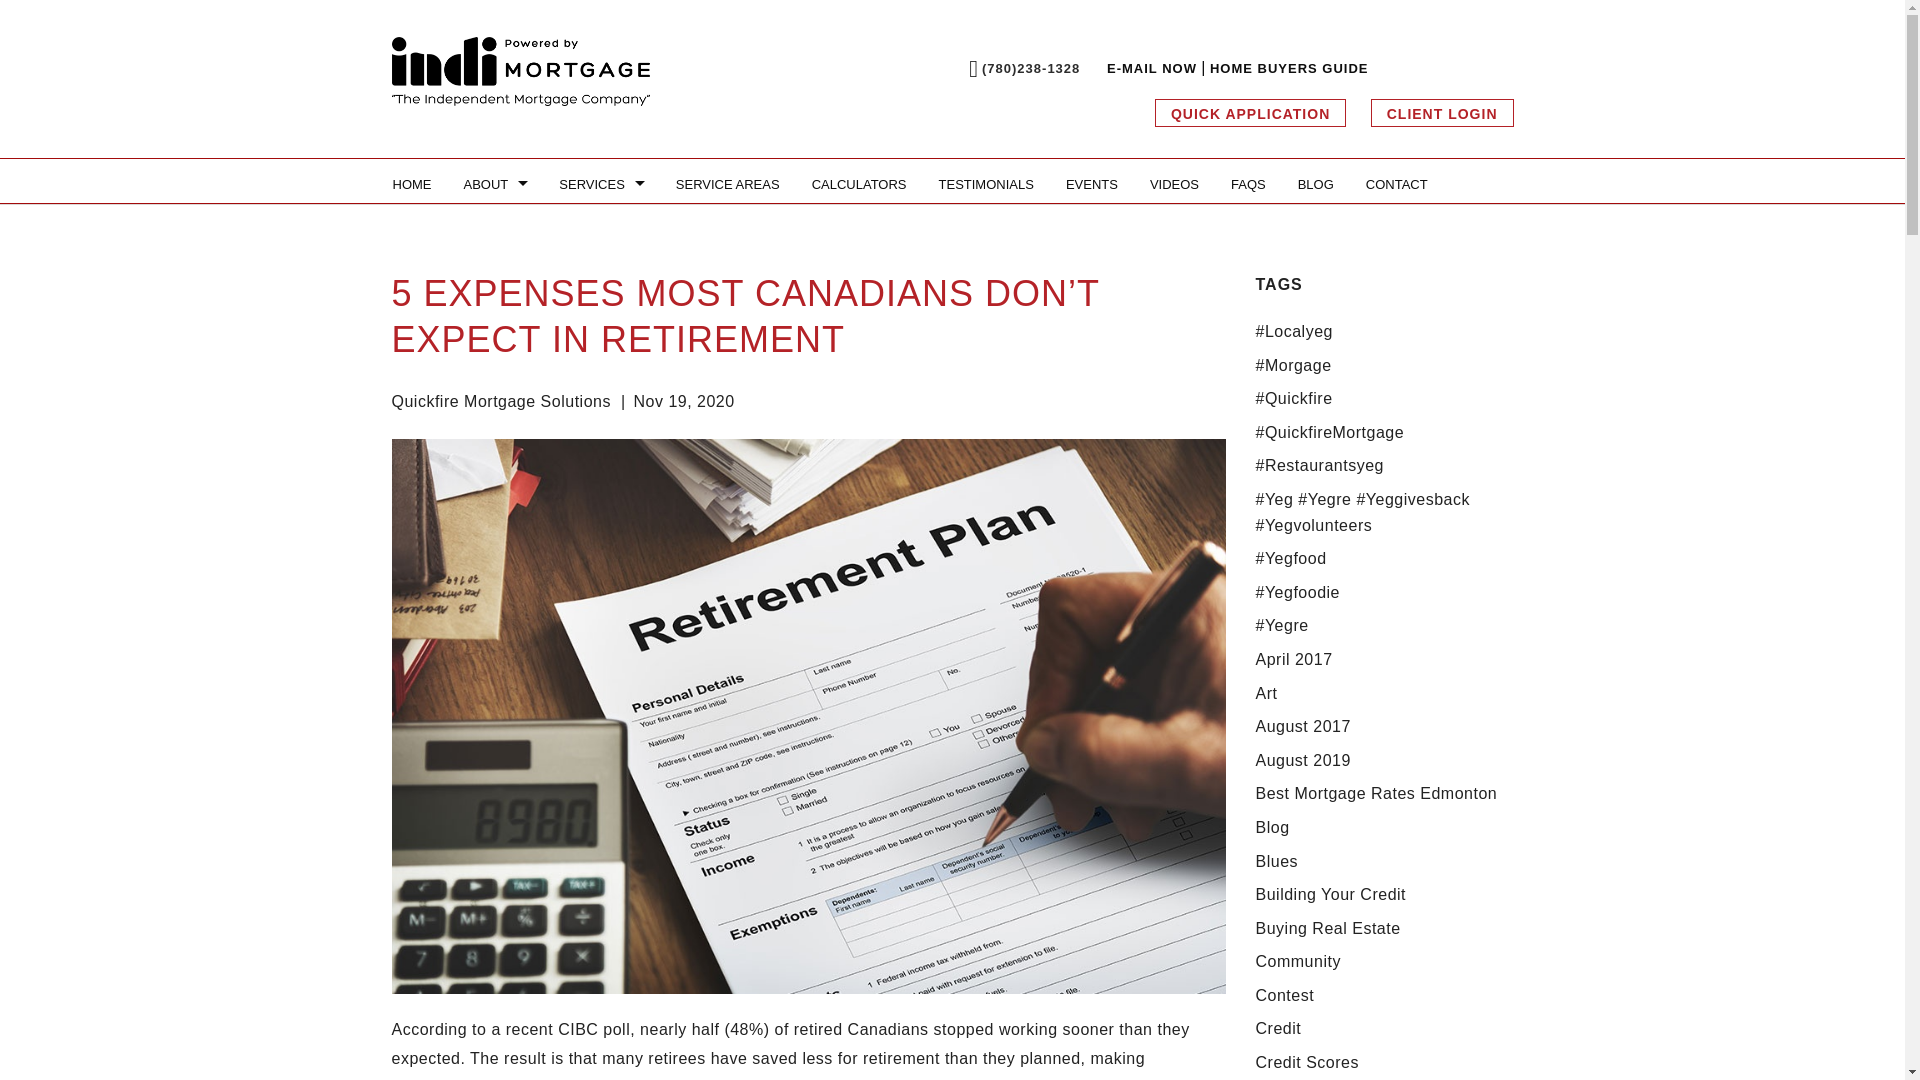  I want to click on TESTIMONIALS, so click(986, 184).